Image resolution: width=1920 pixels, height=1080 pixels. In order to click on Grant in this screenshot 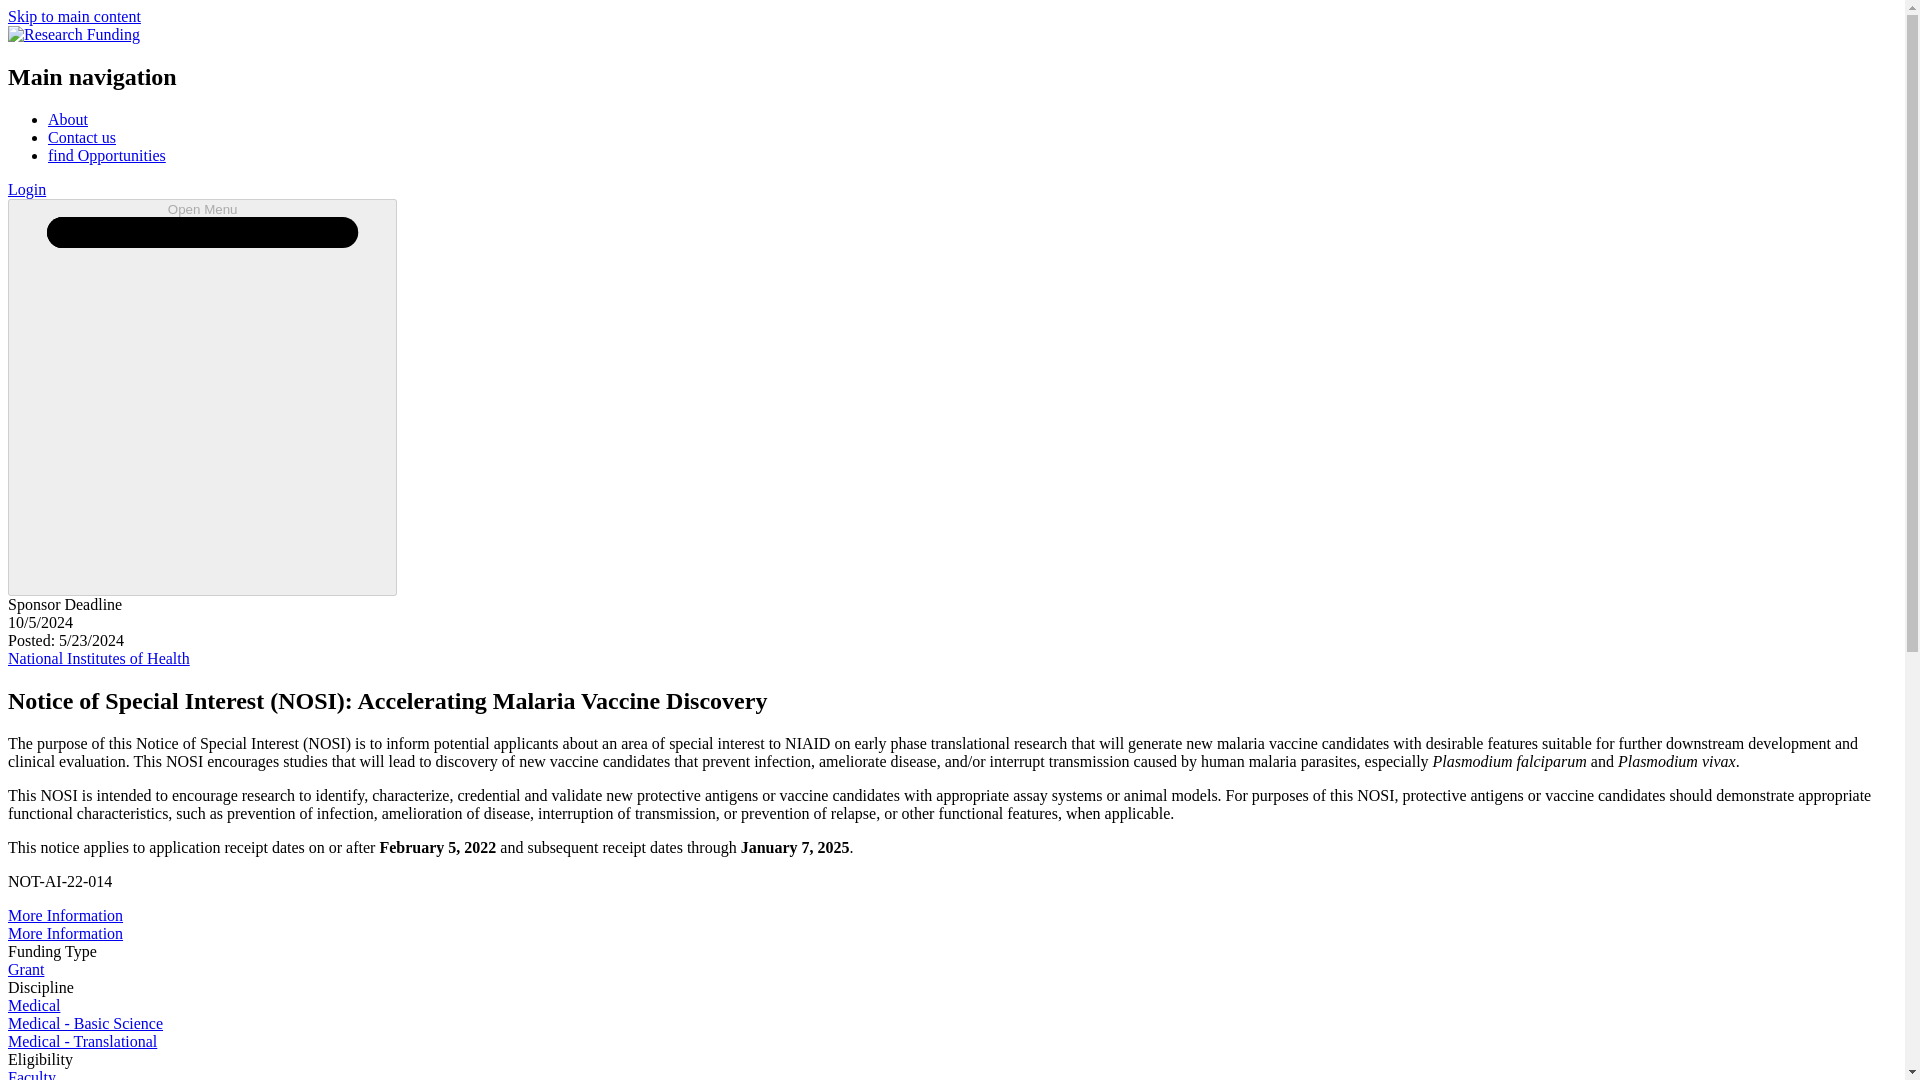, I will do `click(26, 970)`.